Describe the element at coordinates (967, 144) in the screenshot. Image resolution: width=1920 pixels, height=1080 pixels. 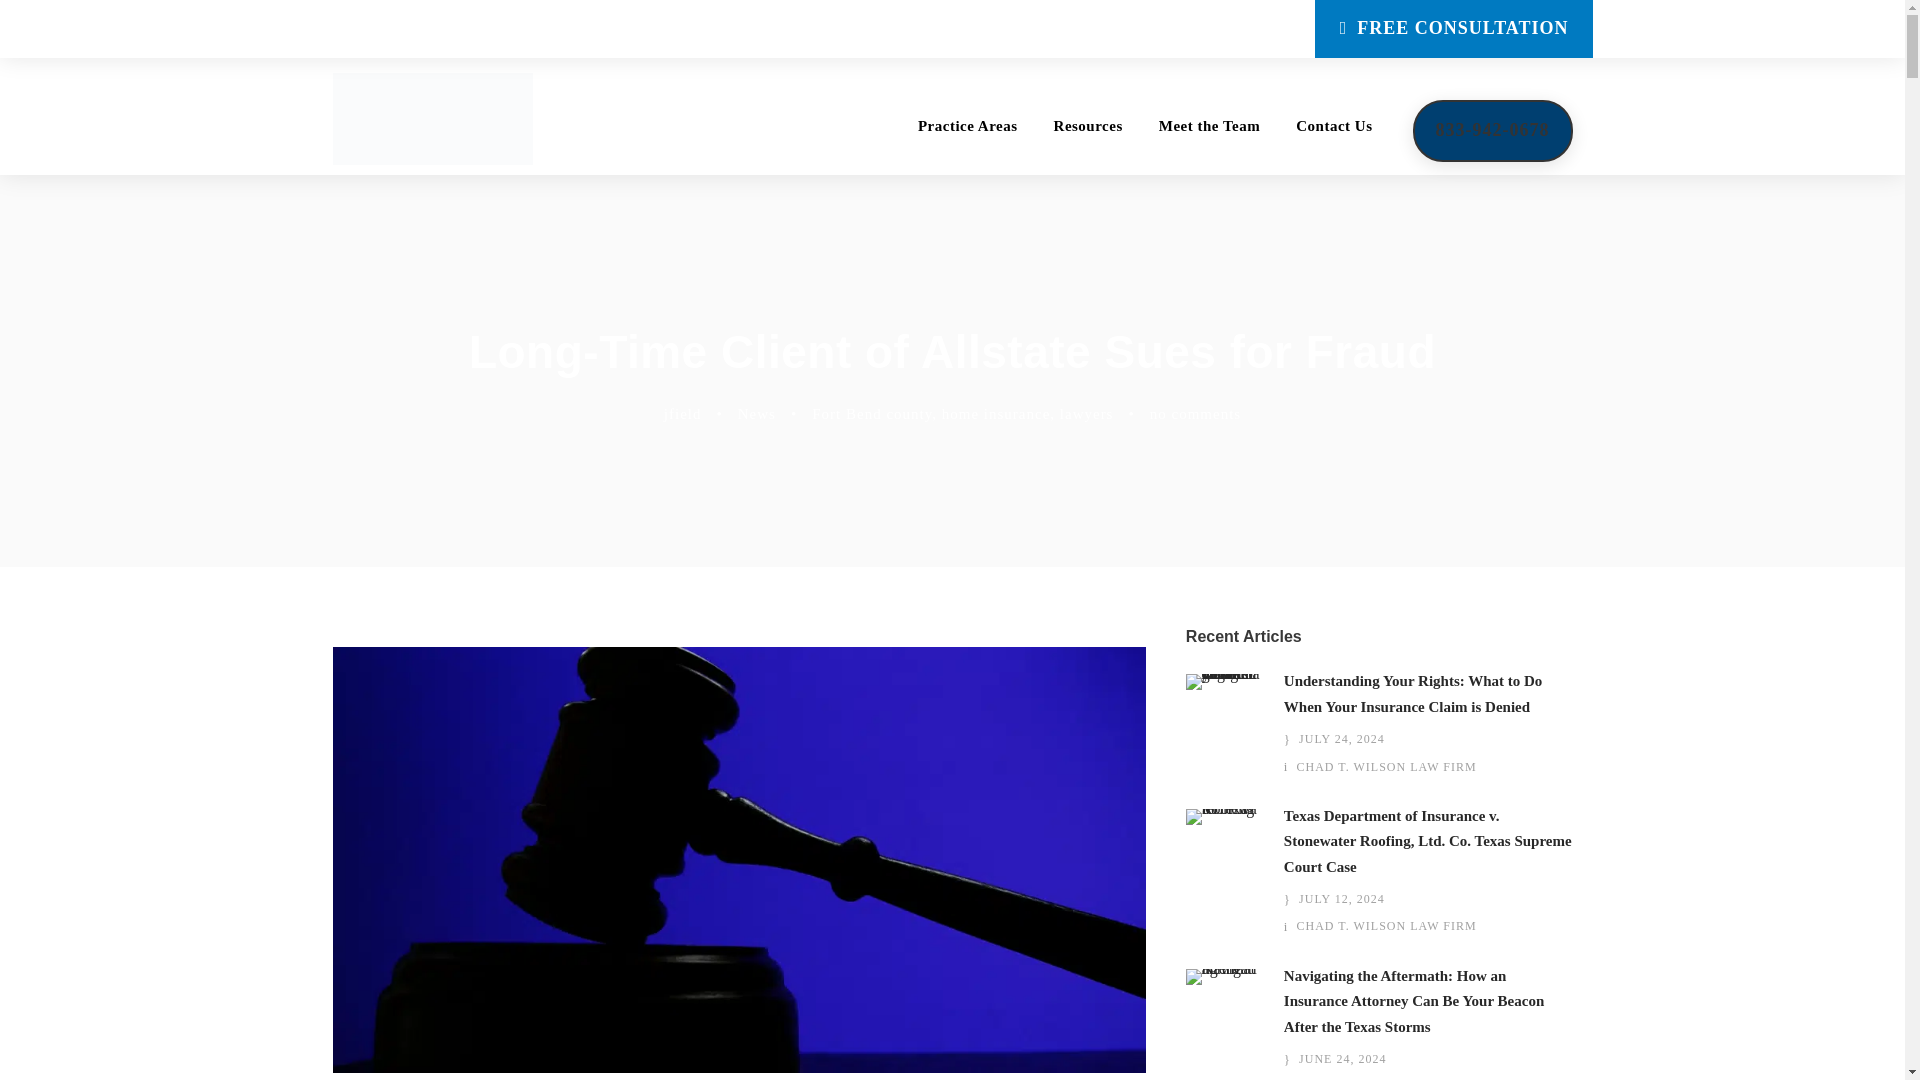
I see `Practice Areas` at that location.